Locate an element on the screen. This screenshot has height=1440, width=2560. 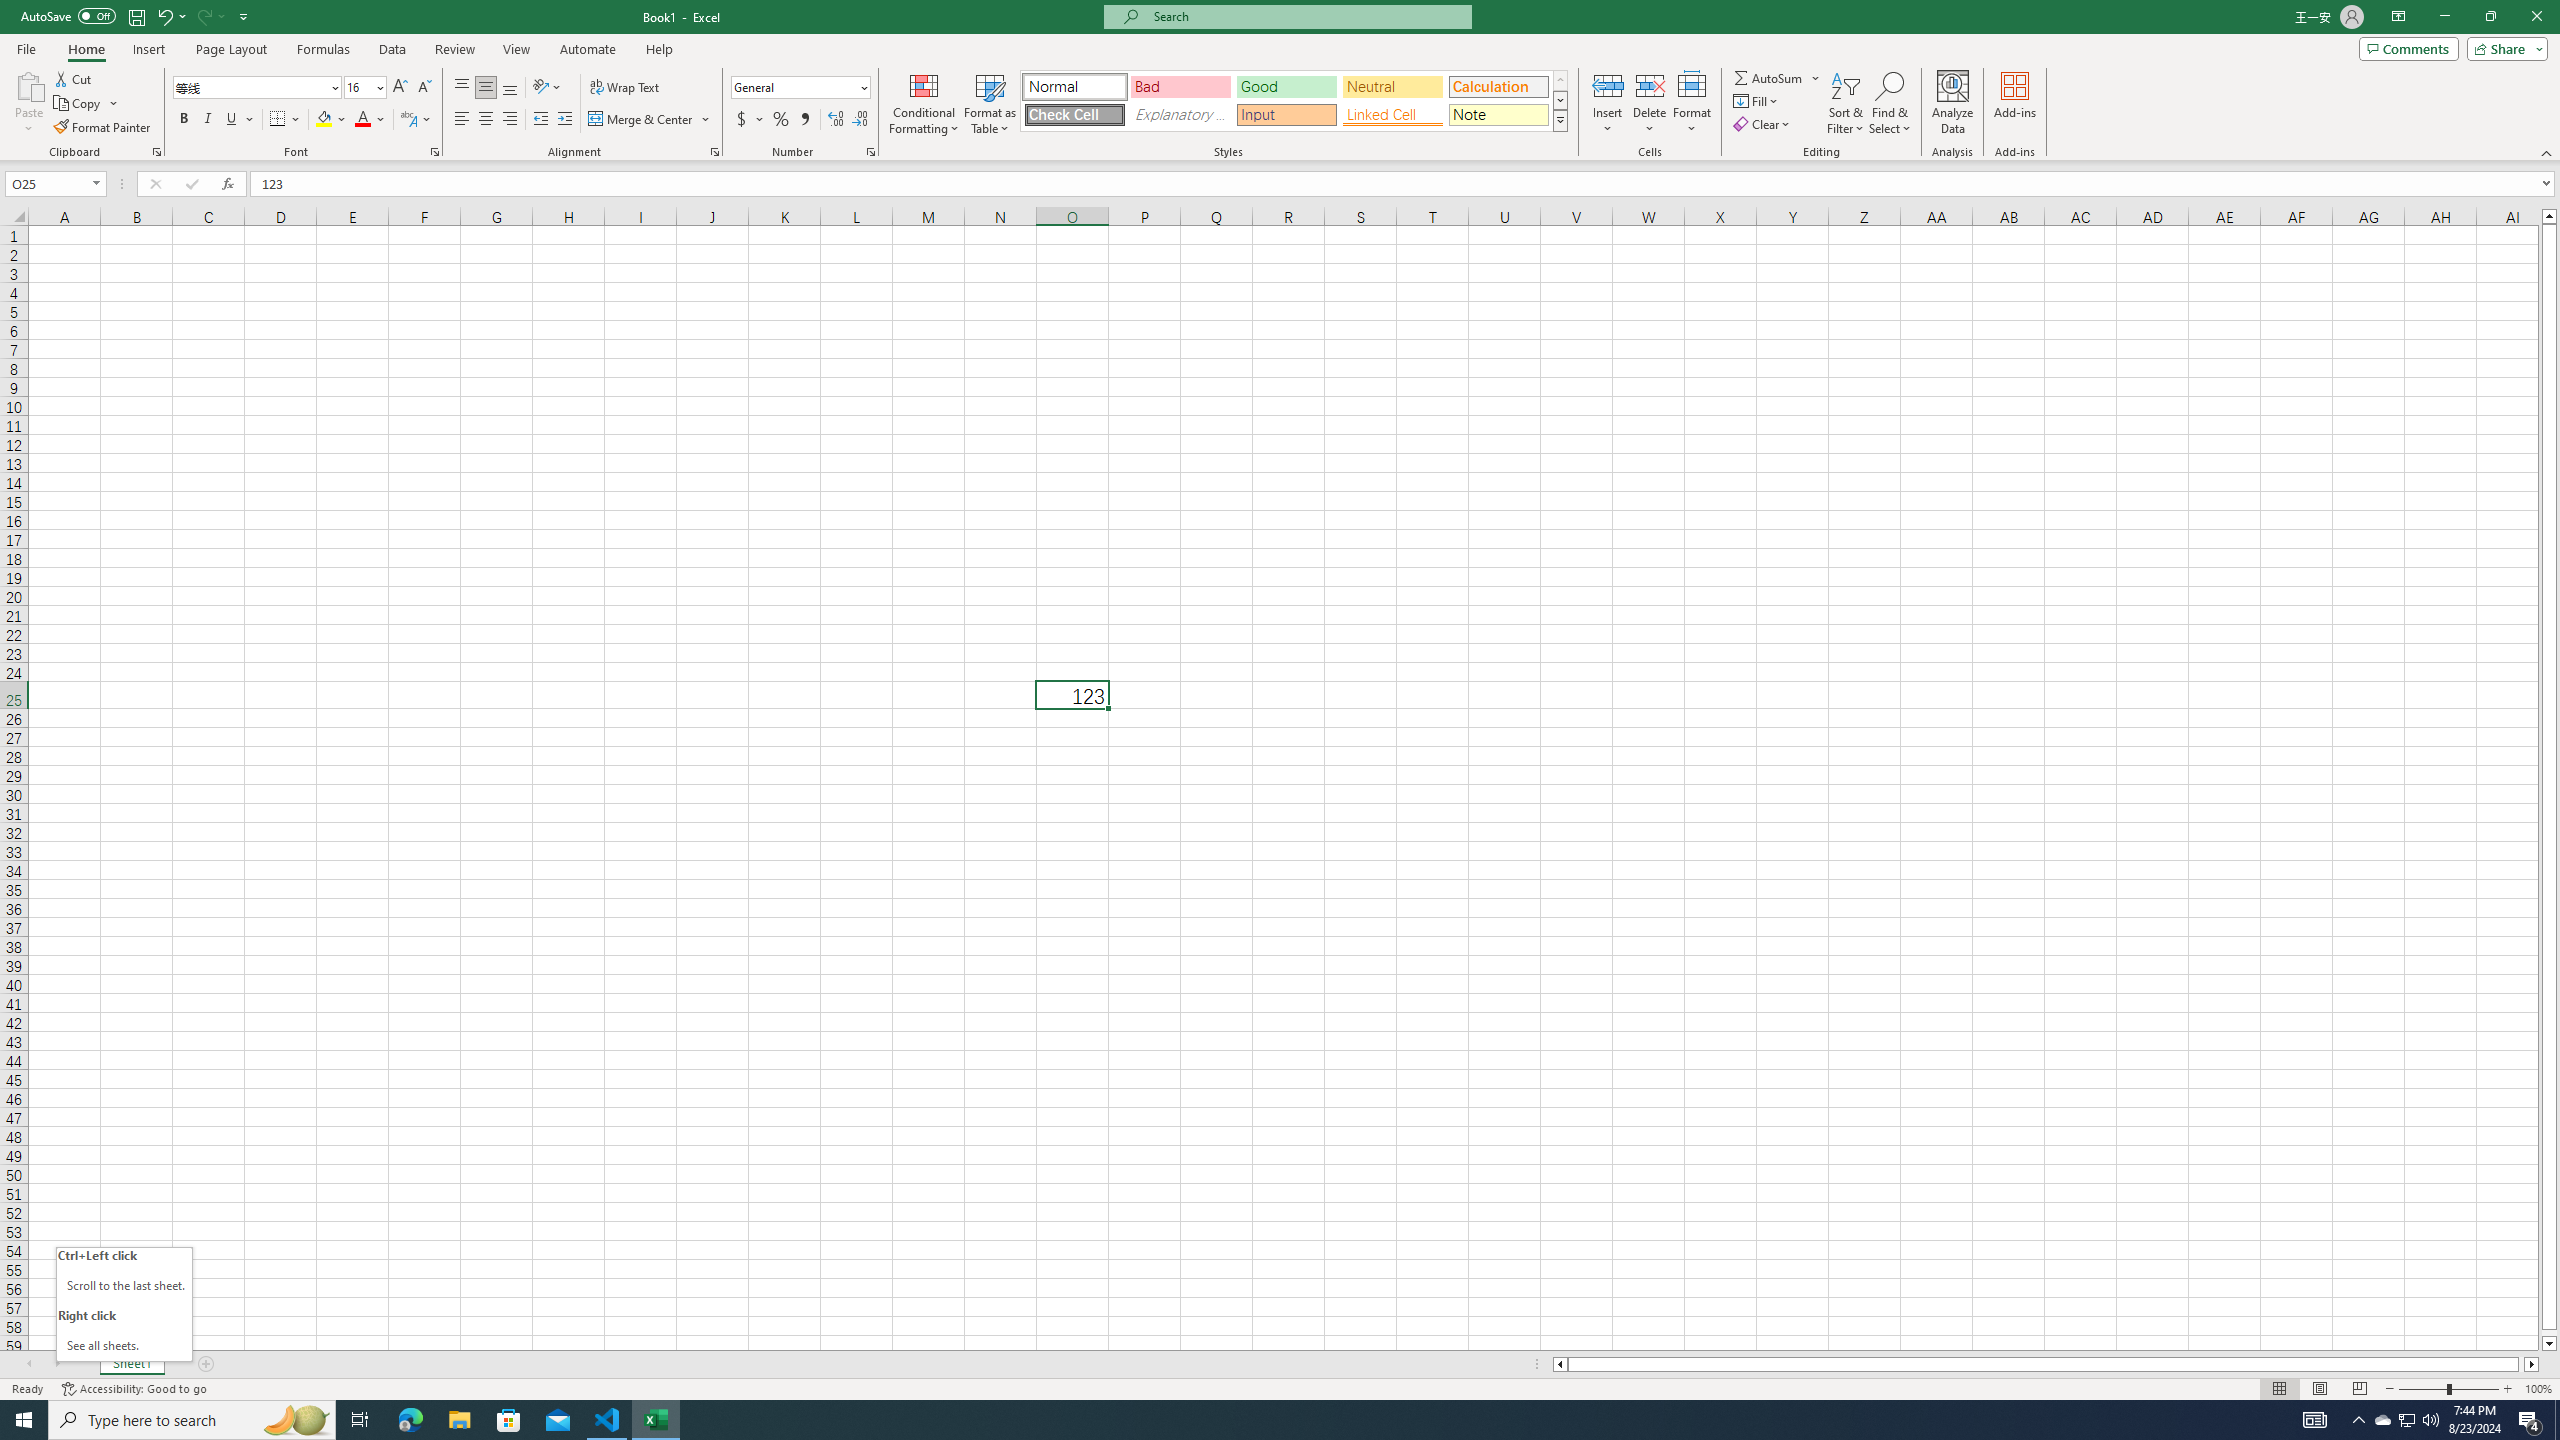
Align Left is located at coordinates (462, 120).